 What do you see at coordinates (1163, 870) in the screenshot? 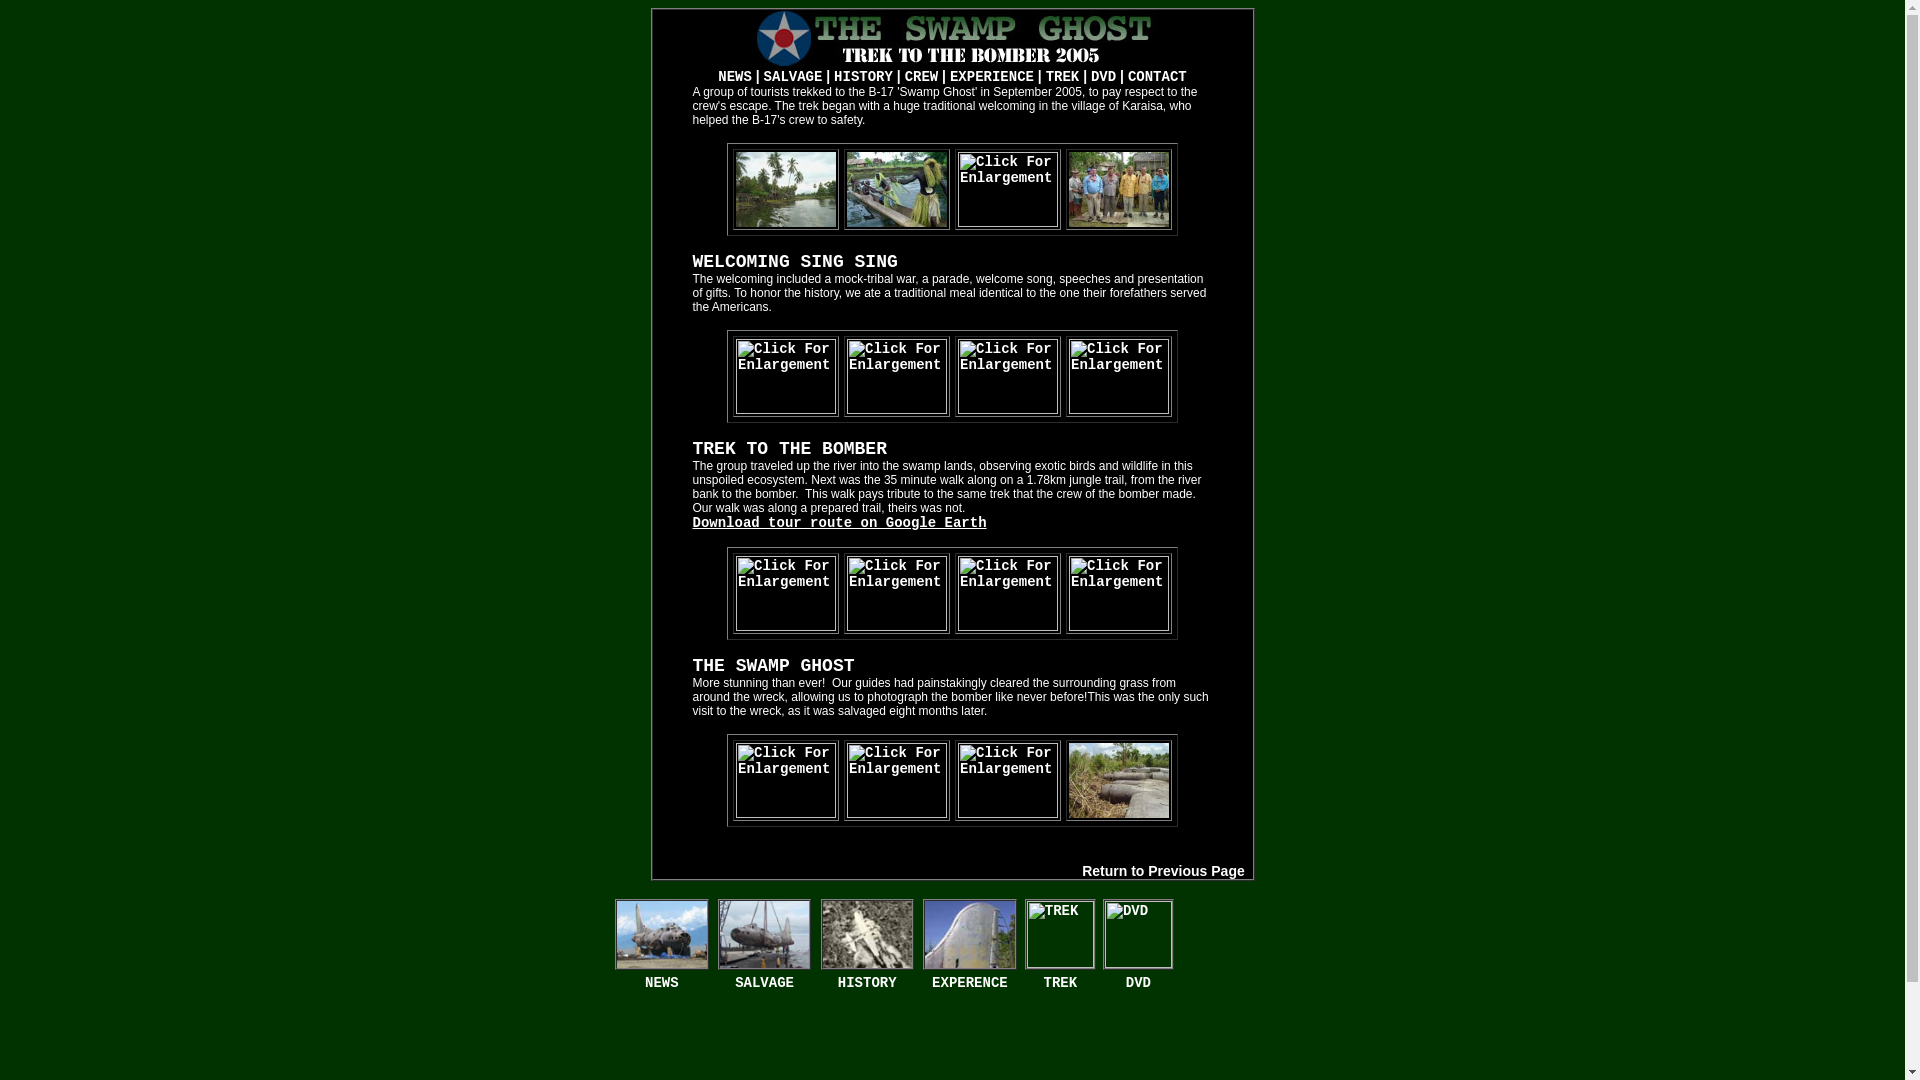
I see `Return to Previous Page` at bounding box center [1163, 870].